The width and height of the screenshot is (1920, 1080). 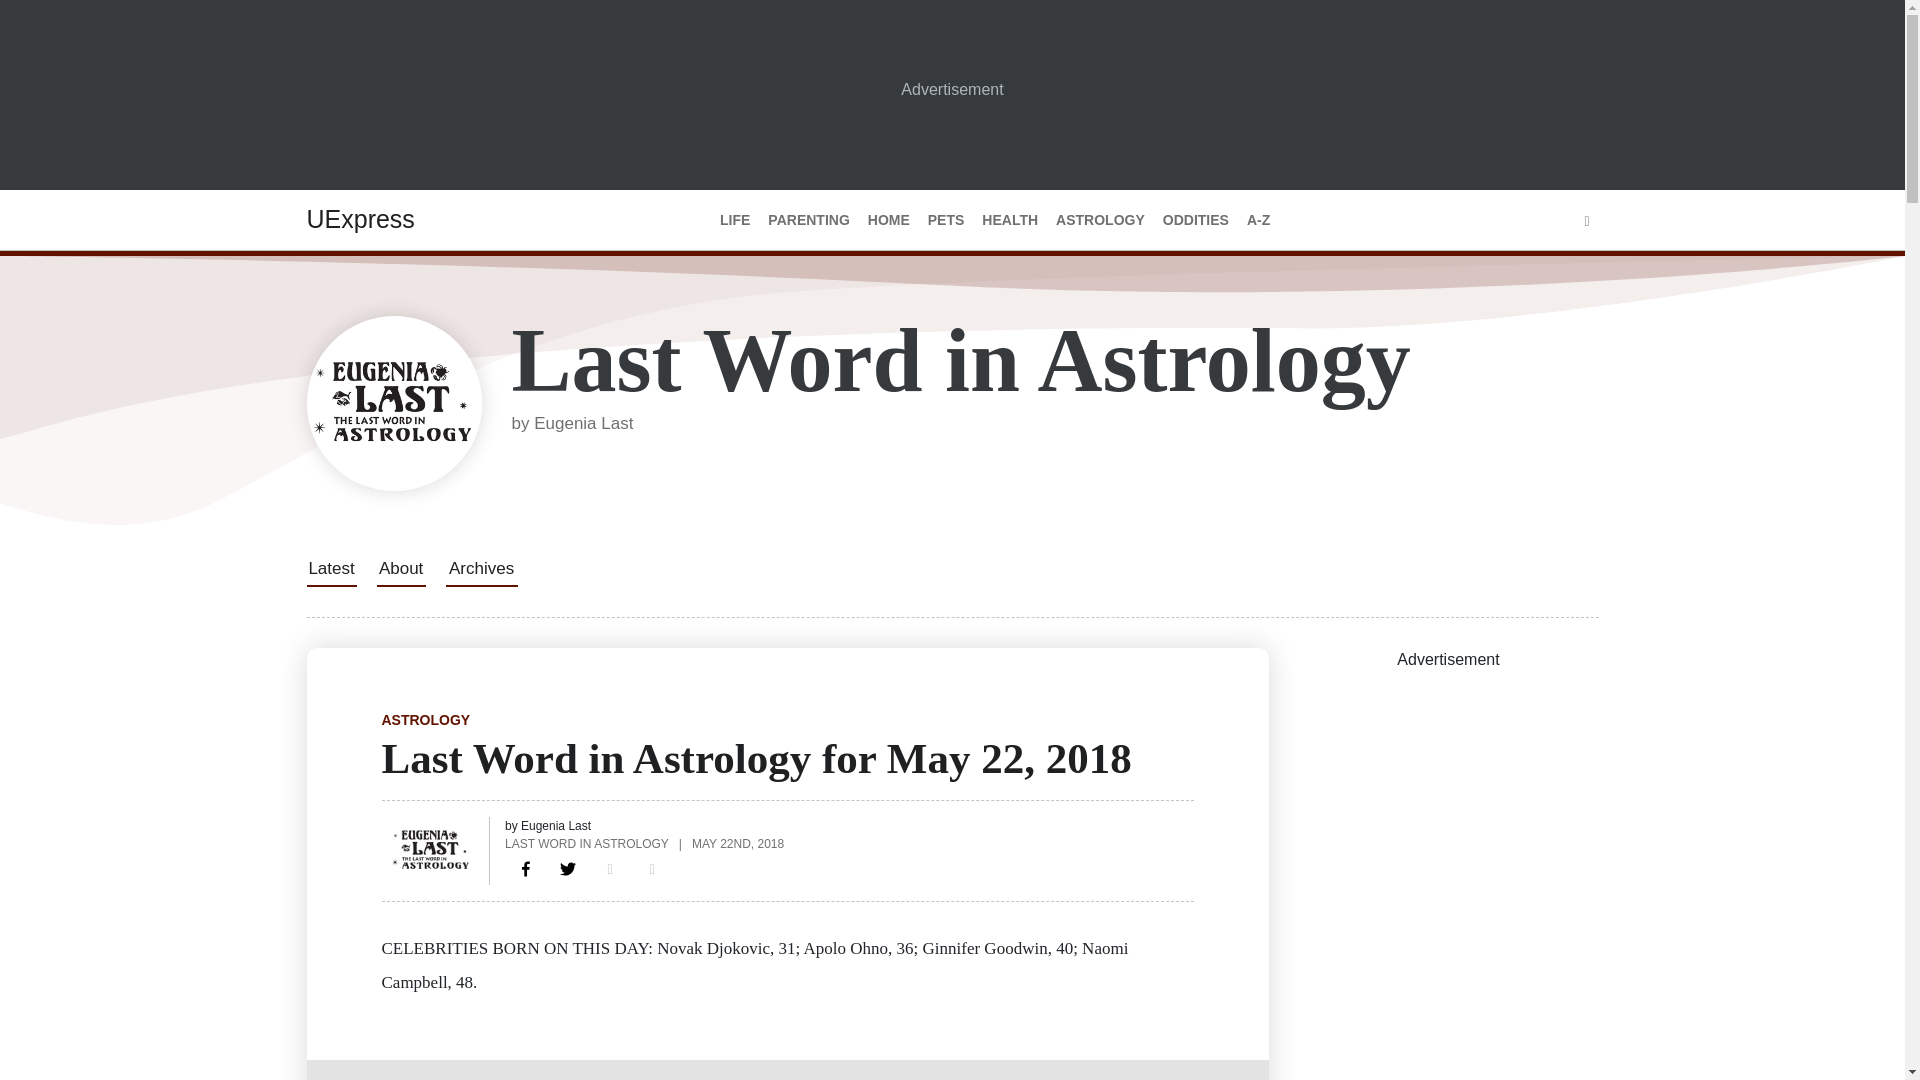 What do you see at coordinates (734, 220) in the screenshot?
I see `LIFE` at bounding box center [734, 220].